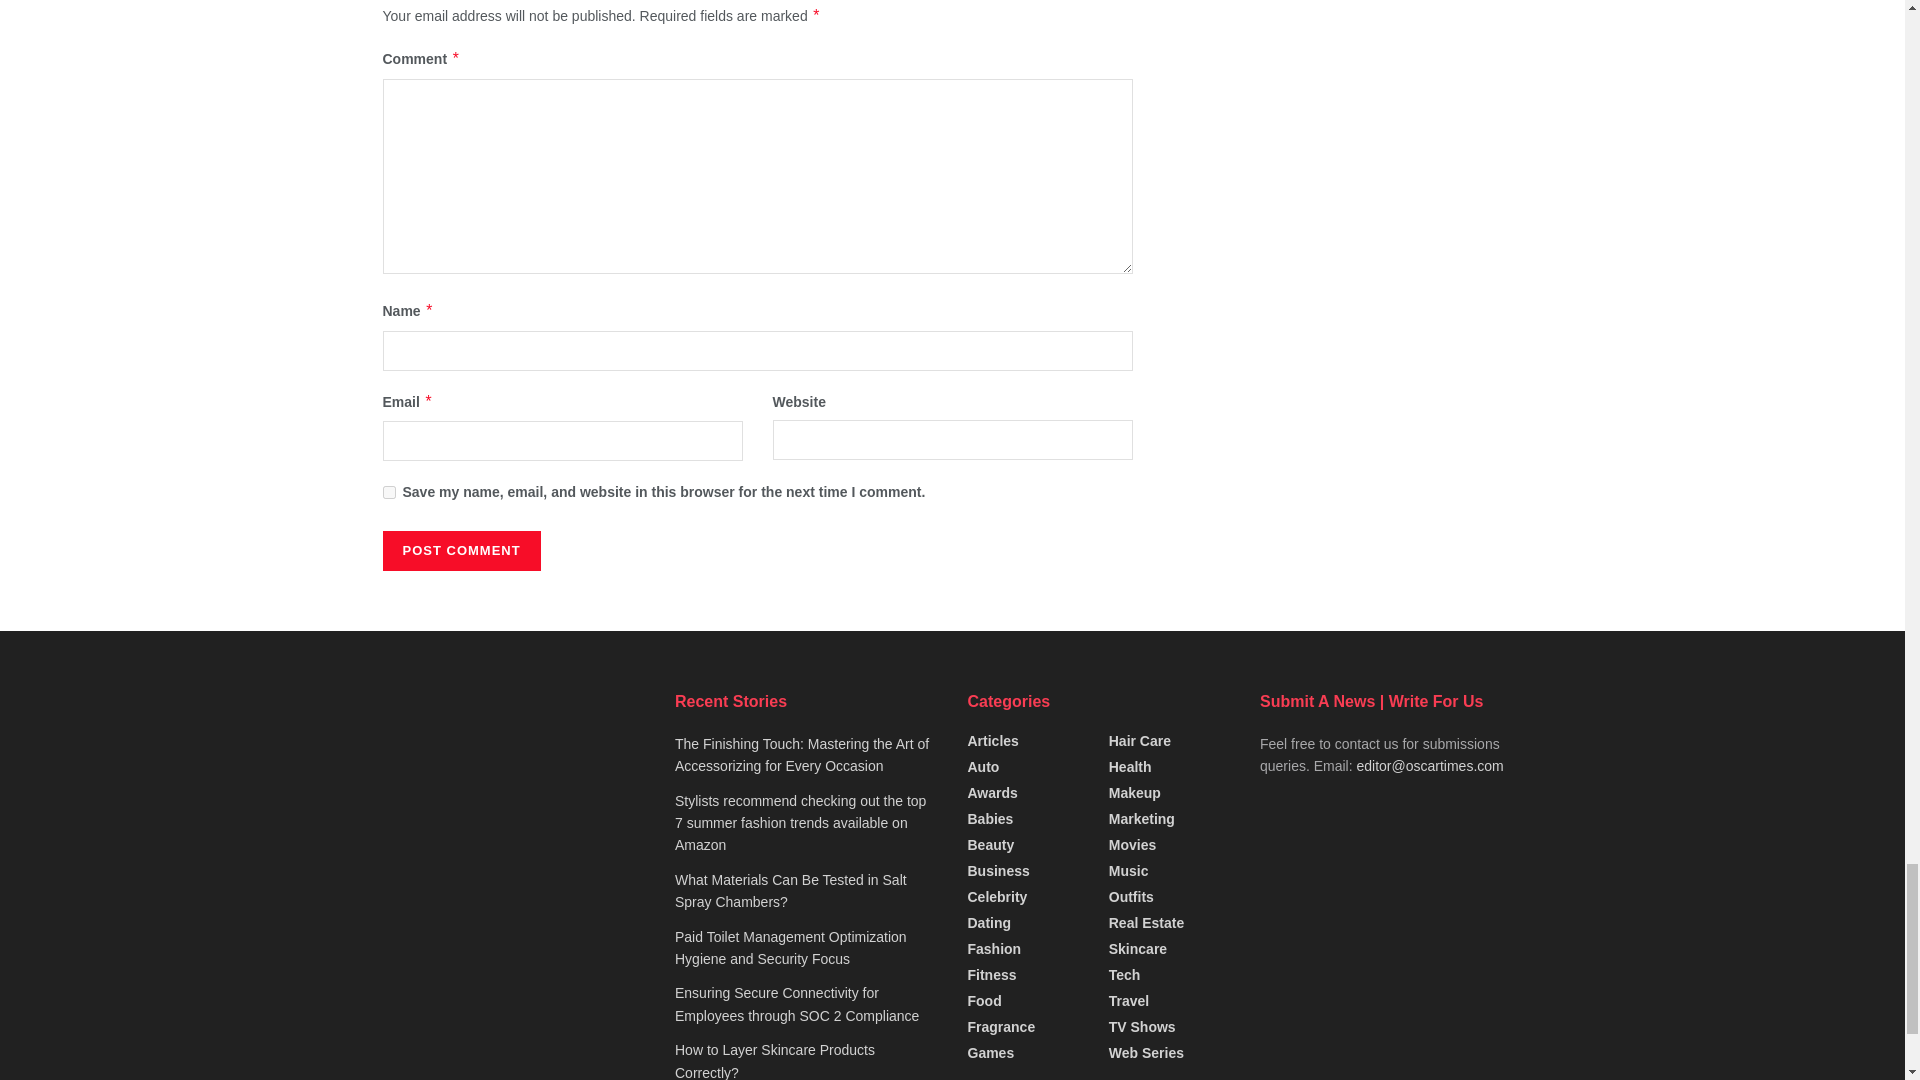 The height and width of the screenshot is (1080, 1920). What do you see at coordinates (388, 492) in the screenshot?
I see `yes` at bounding box center [388, 492].